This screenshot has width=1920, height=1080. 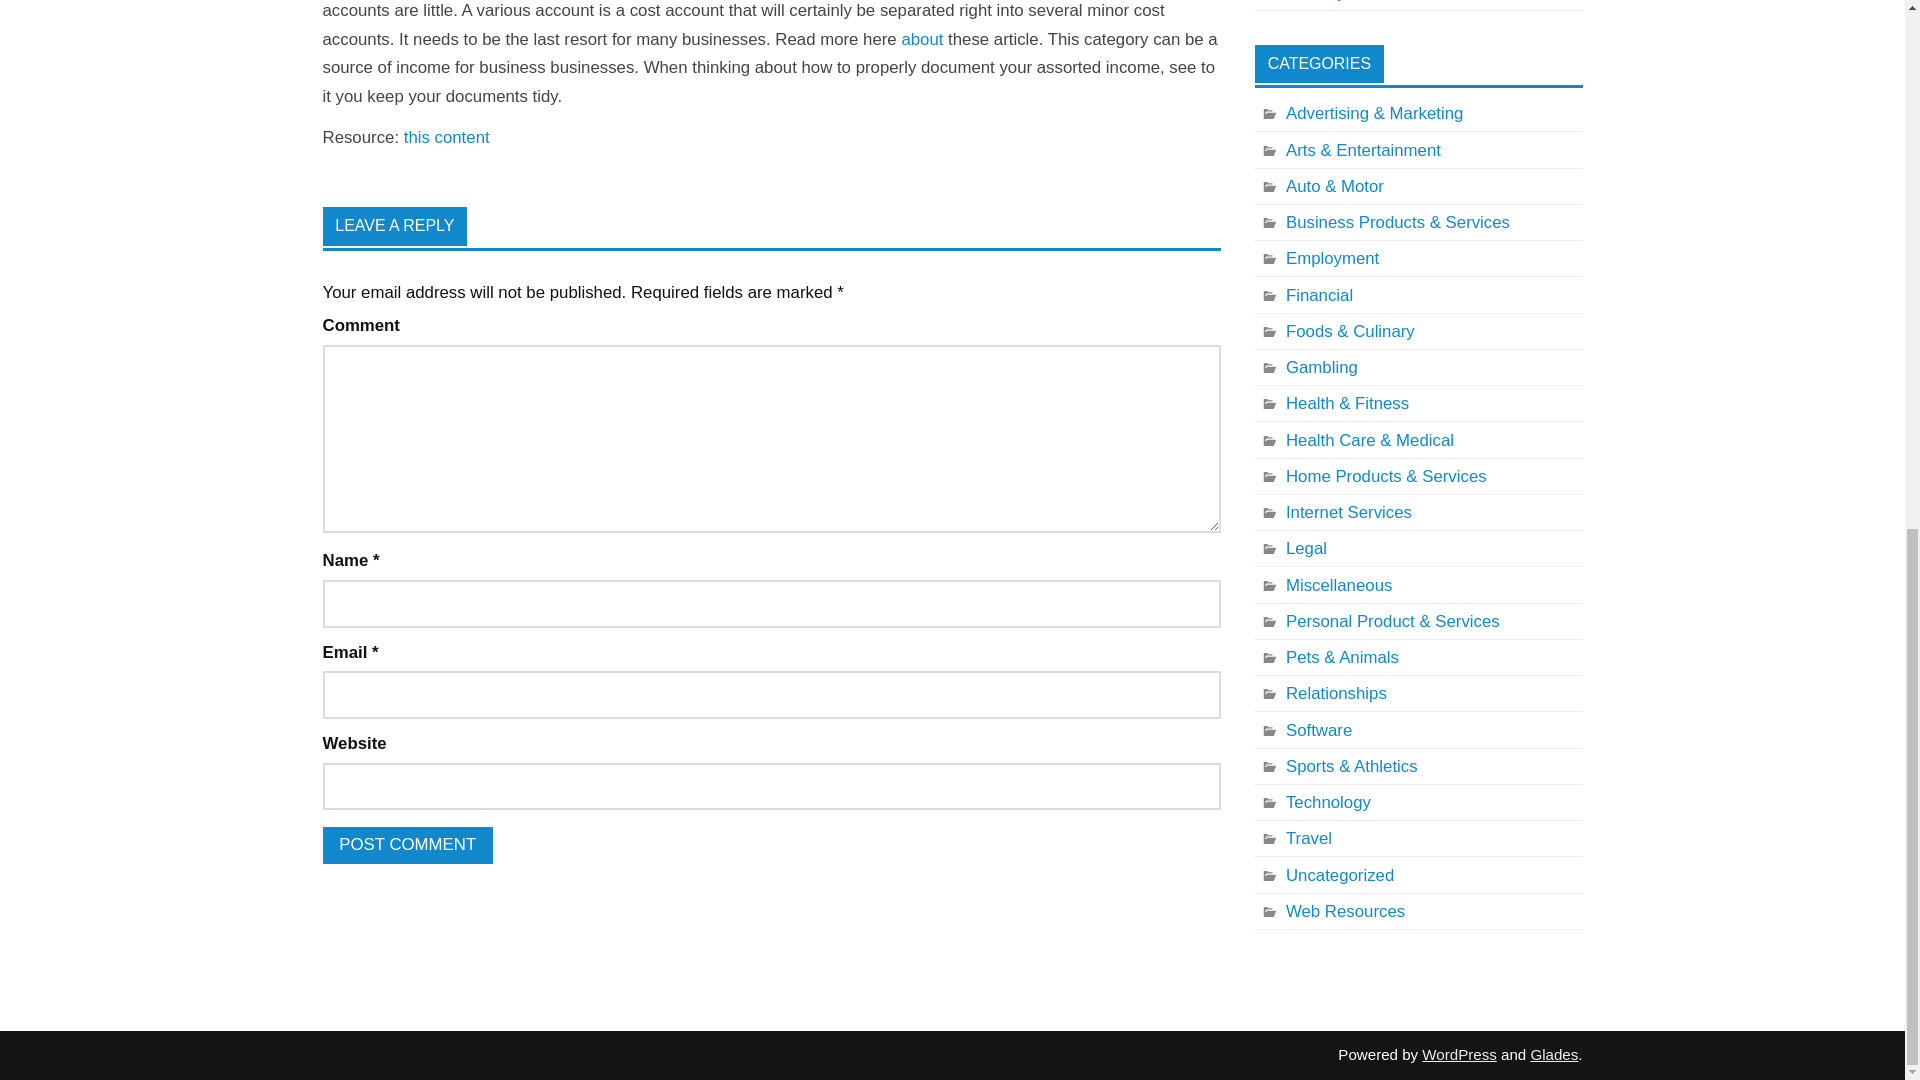 I want to click on Post Comment, so click(x=406, y=846).